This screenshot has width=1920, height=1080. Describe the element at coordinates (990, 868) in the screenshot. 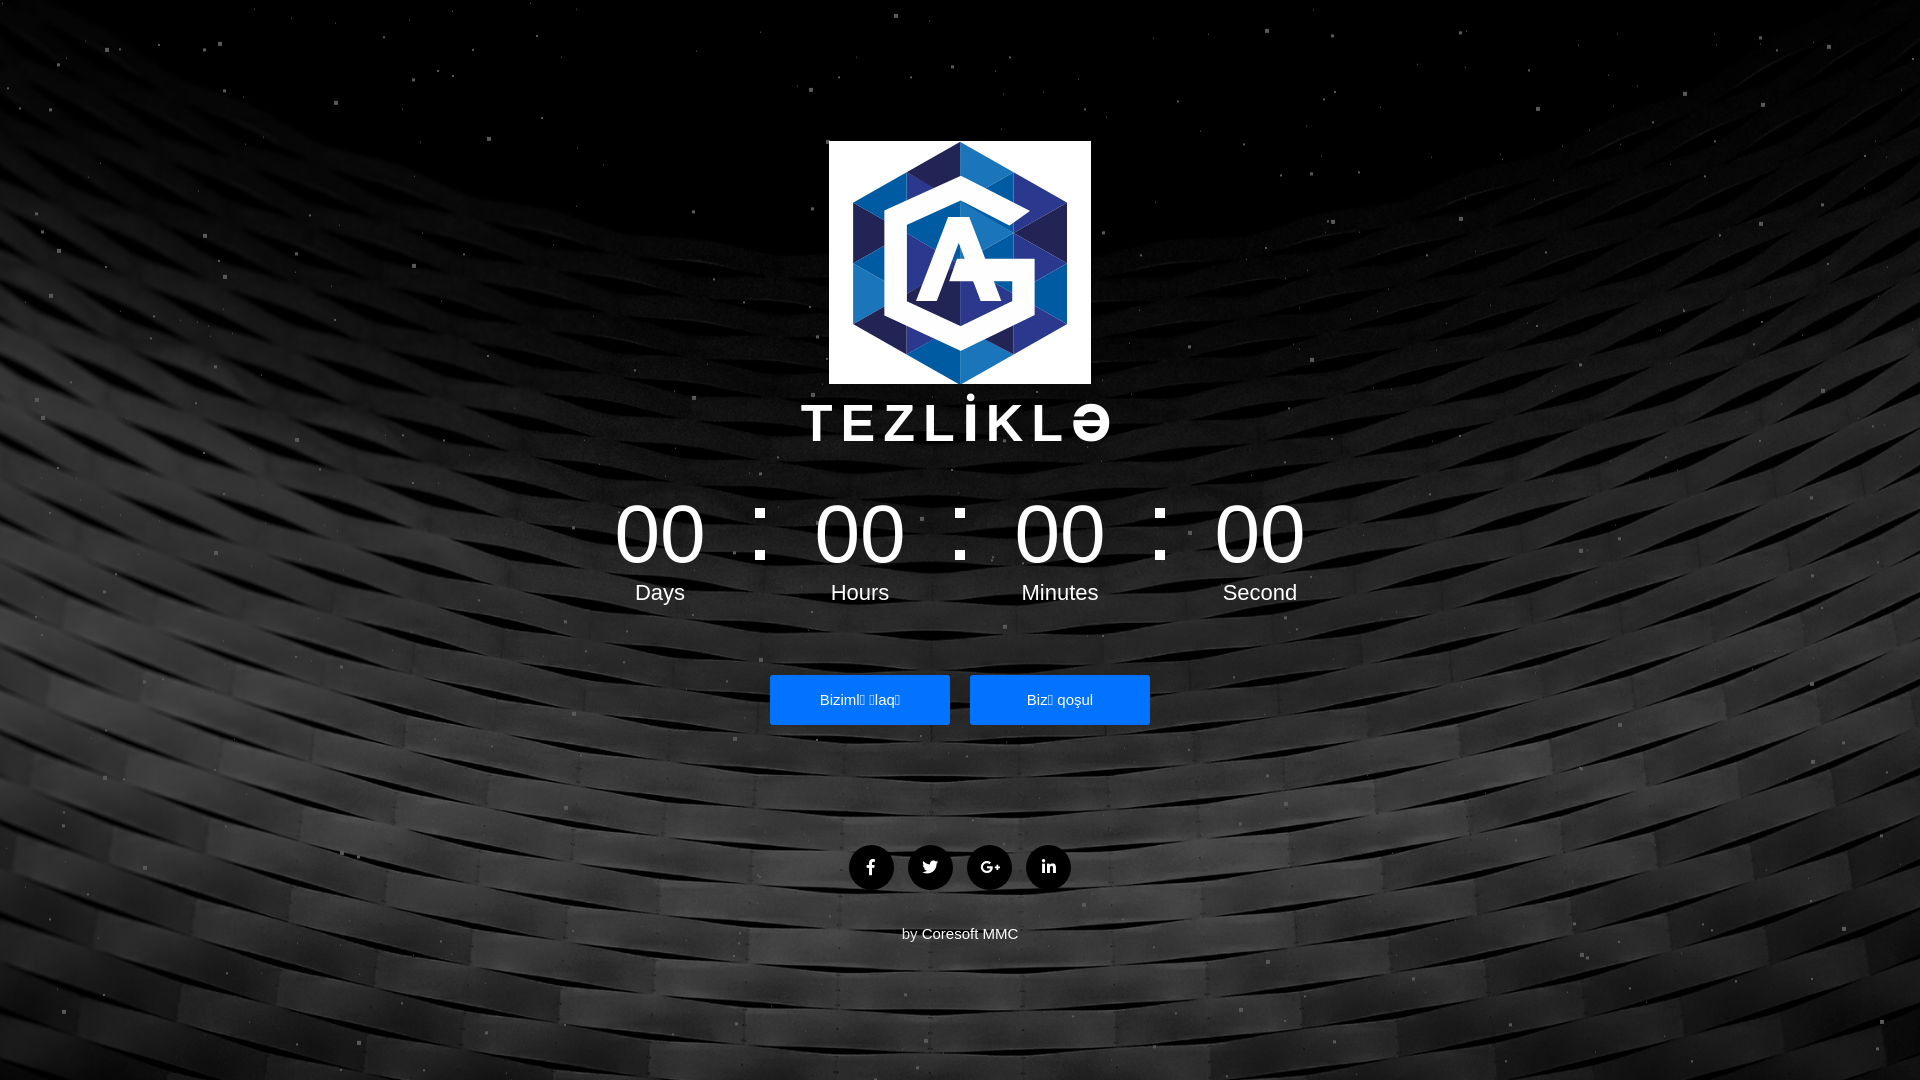

I see `google` at that location.